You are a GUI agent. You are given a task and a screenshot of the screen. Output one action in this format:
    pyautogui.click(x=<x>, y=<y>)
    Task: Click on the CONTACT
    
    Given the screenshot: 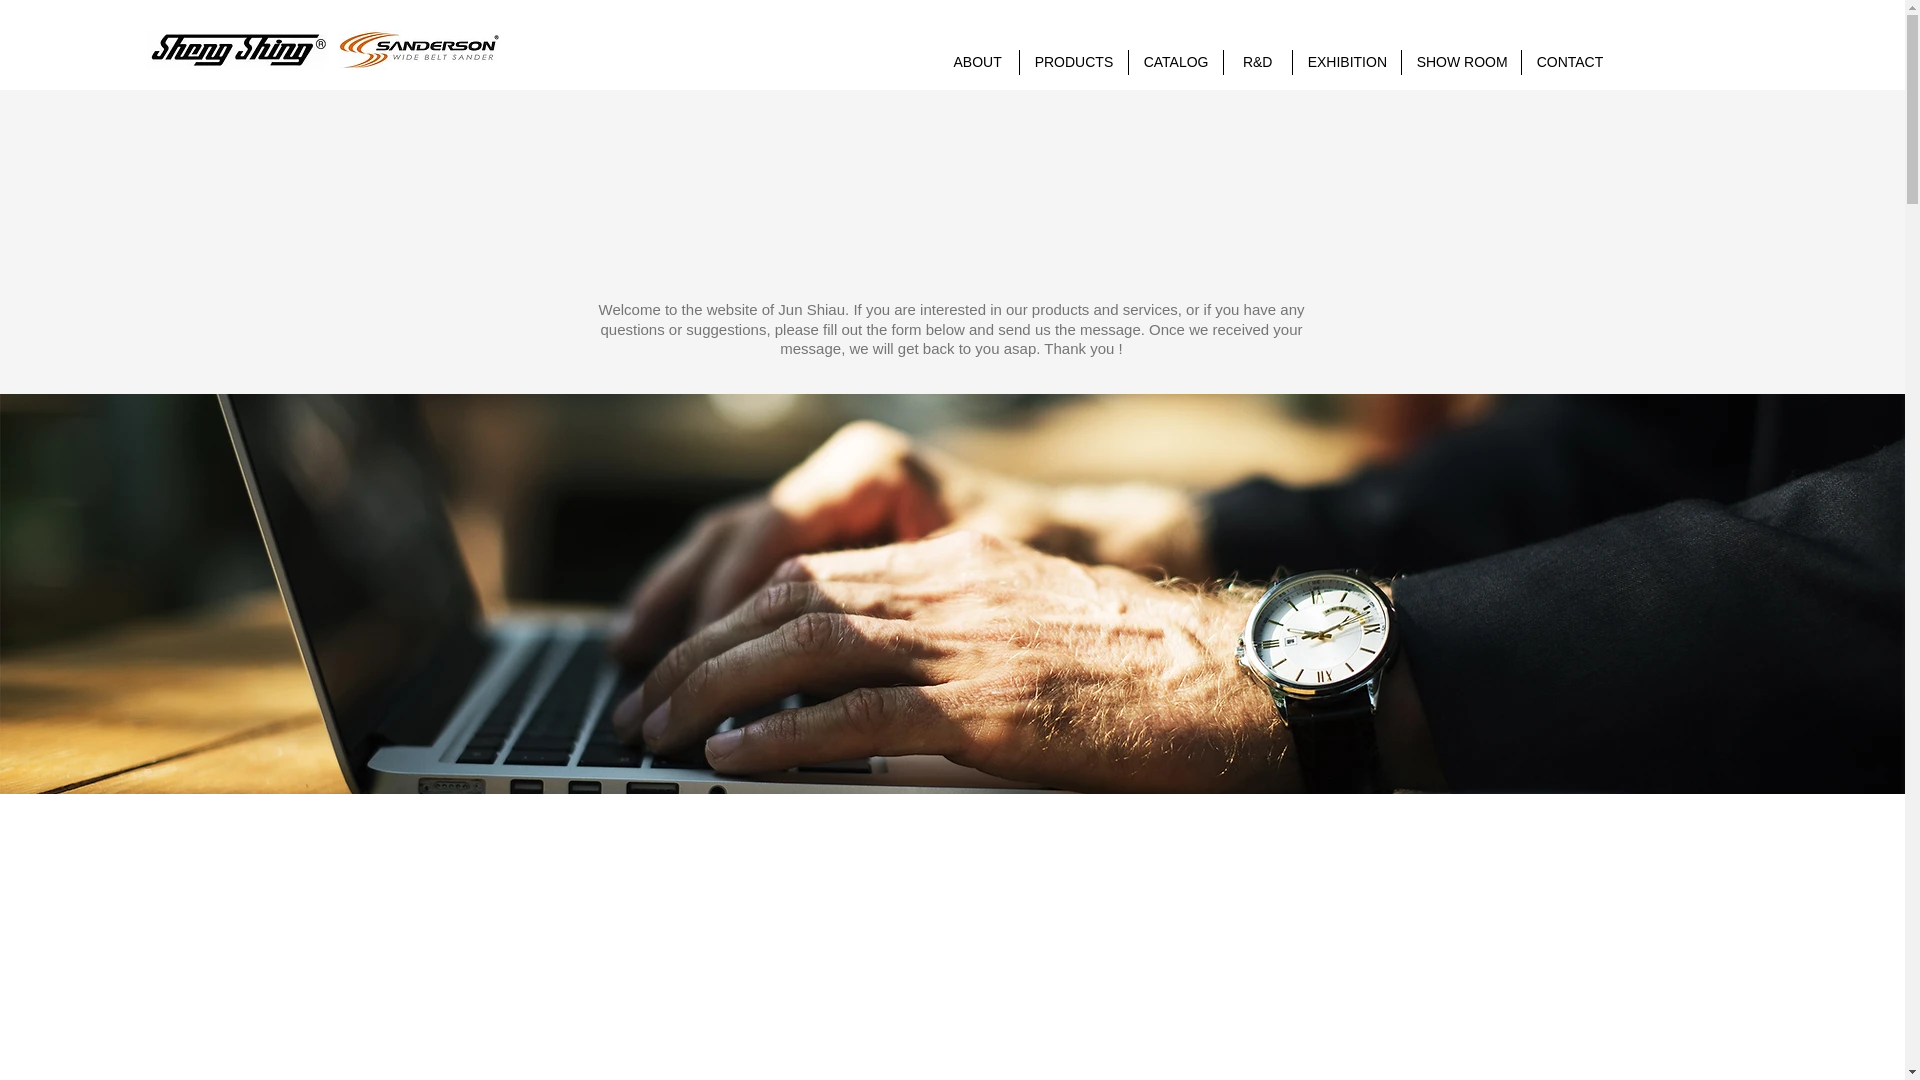 What is the action you would take?
    pyautogui.click(x=1568, y=62)
    